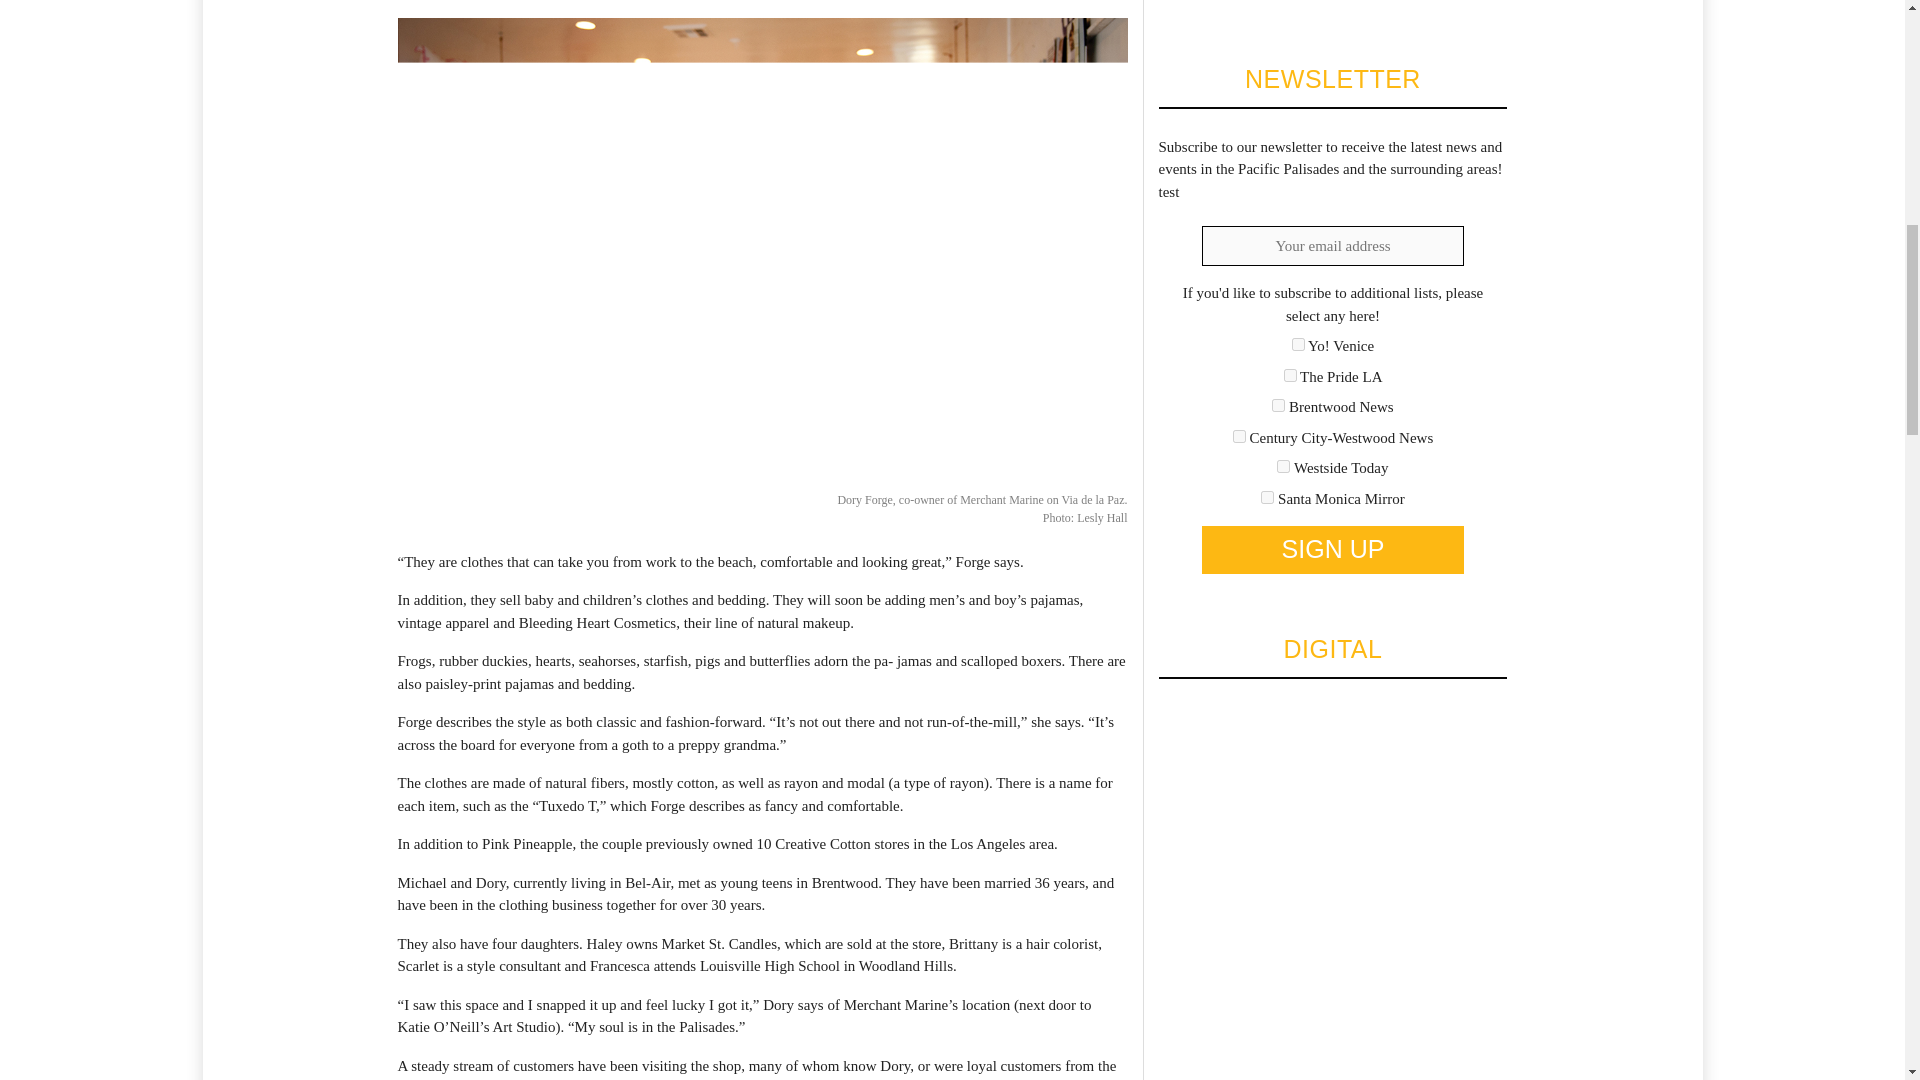 This screenshot has width=1920, height=1080. Describe the element at coordinates (1332, 549) in the screenshot. I see `Sign up` at that location.